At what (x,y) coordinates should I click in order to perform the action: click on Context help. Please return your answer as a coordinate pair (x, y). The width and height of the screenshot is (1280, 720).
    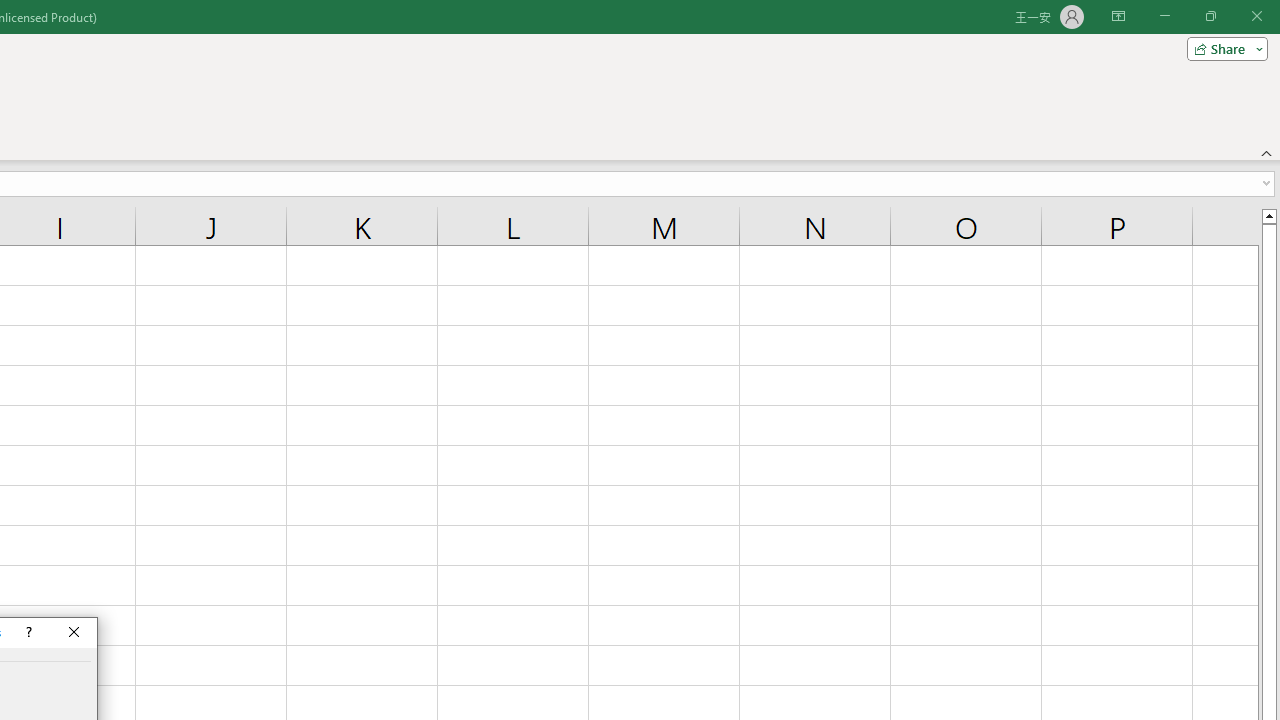
    Looking at the image, I should click on (27, 632).